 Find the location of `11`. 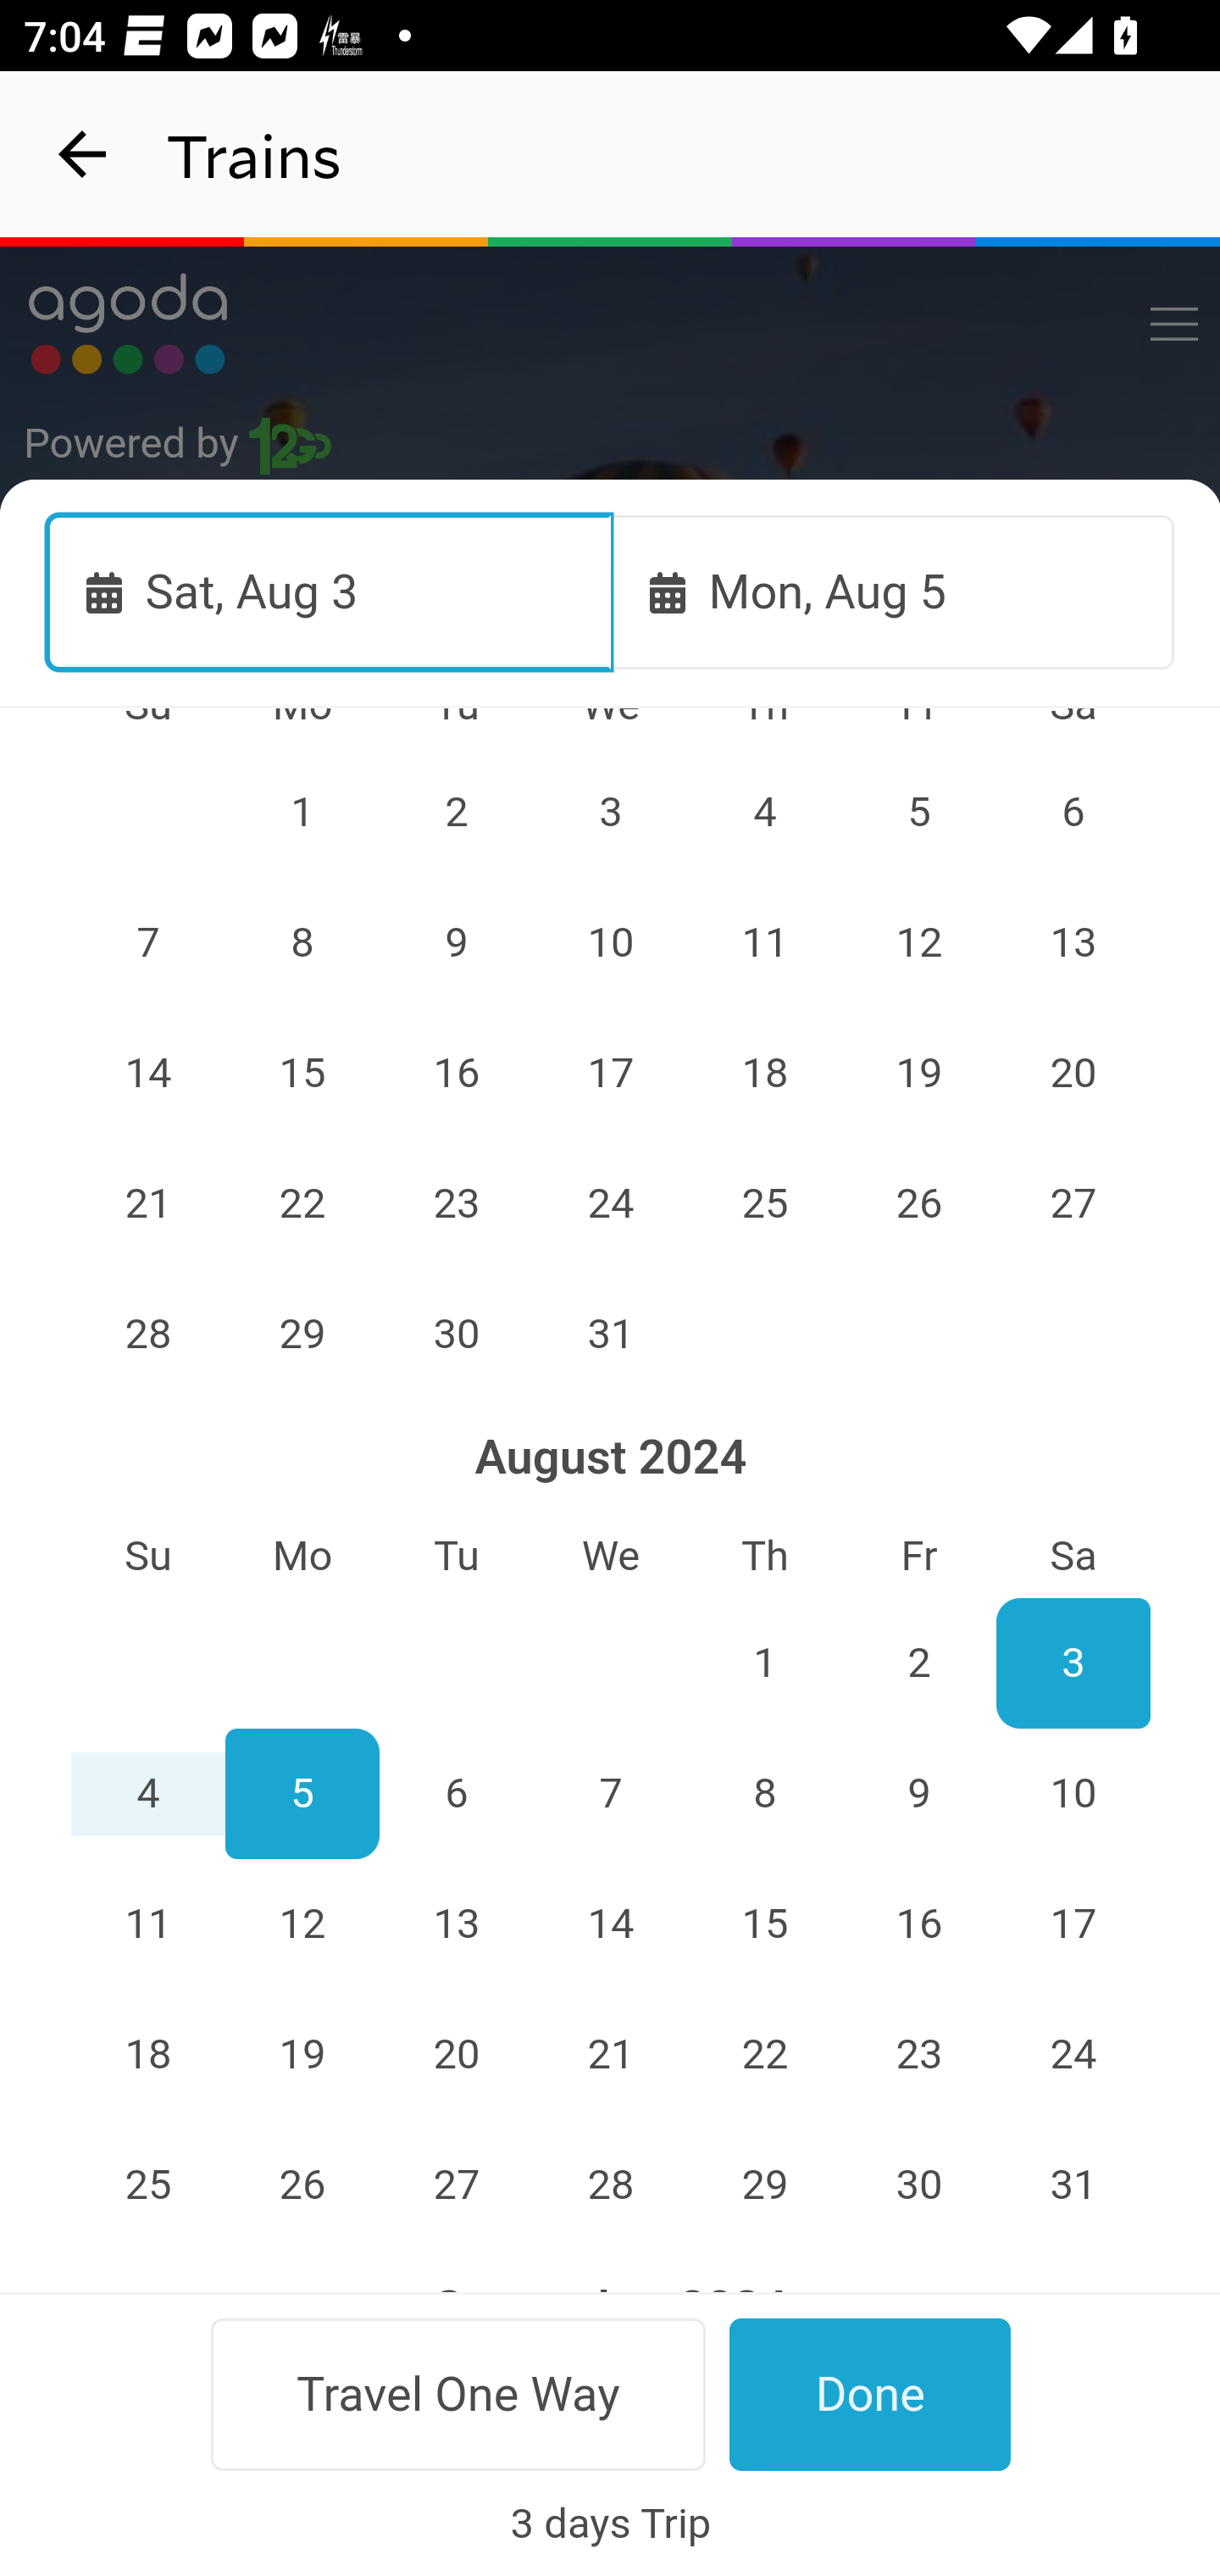

11 is located at coordinates (764, 941).